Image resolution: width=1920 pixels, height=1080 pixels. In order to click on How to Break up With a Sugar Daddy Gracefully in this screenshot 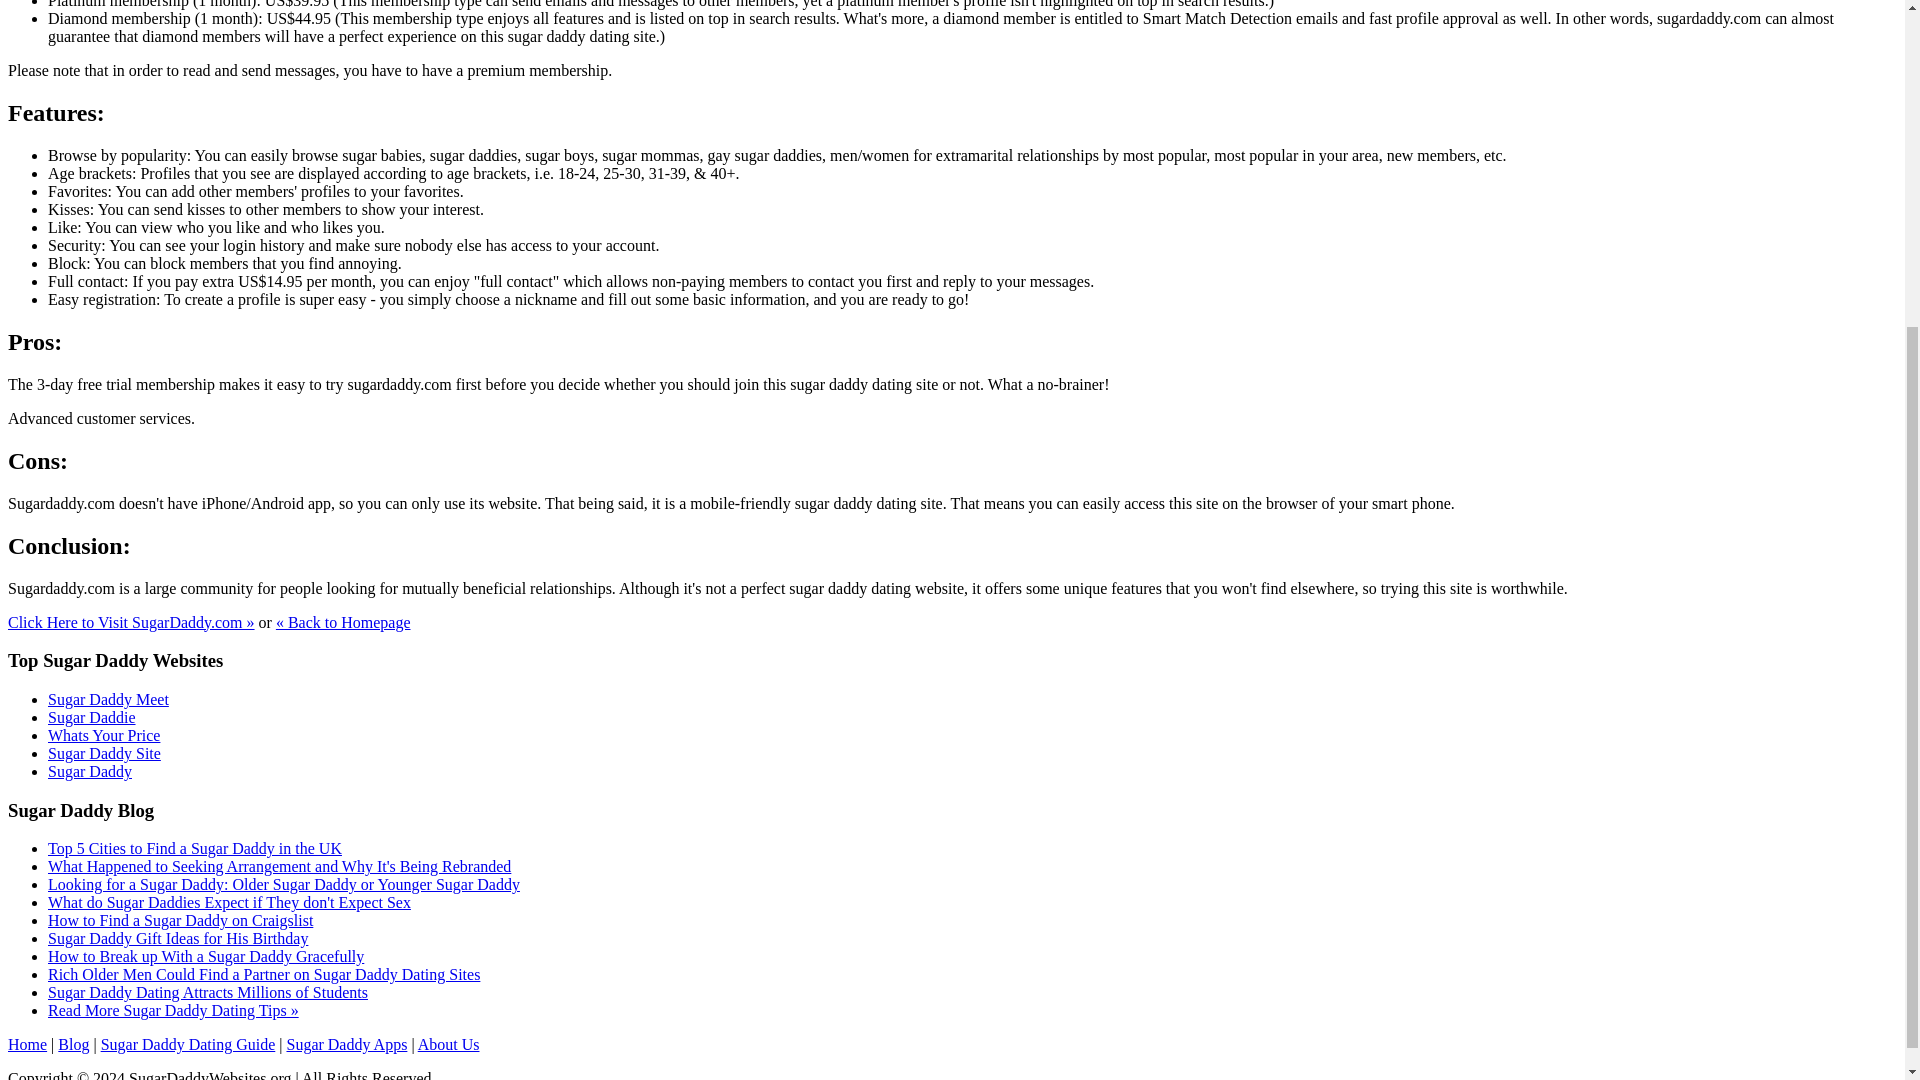, I will do `click(206, 956)`.